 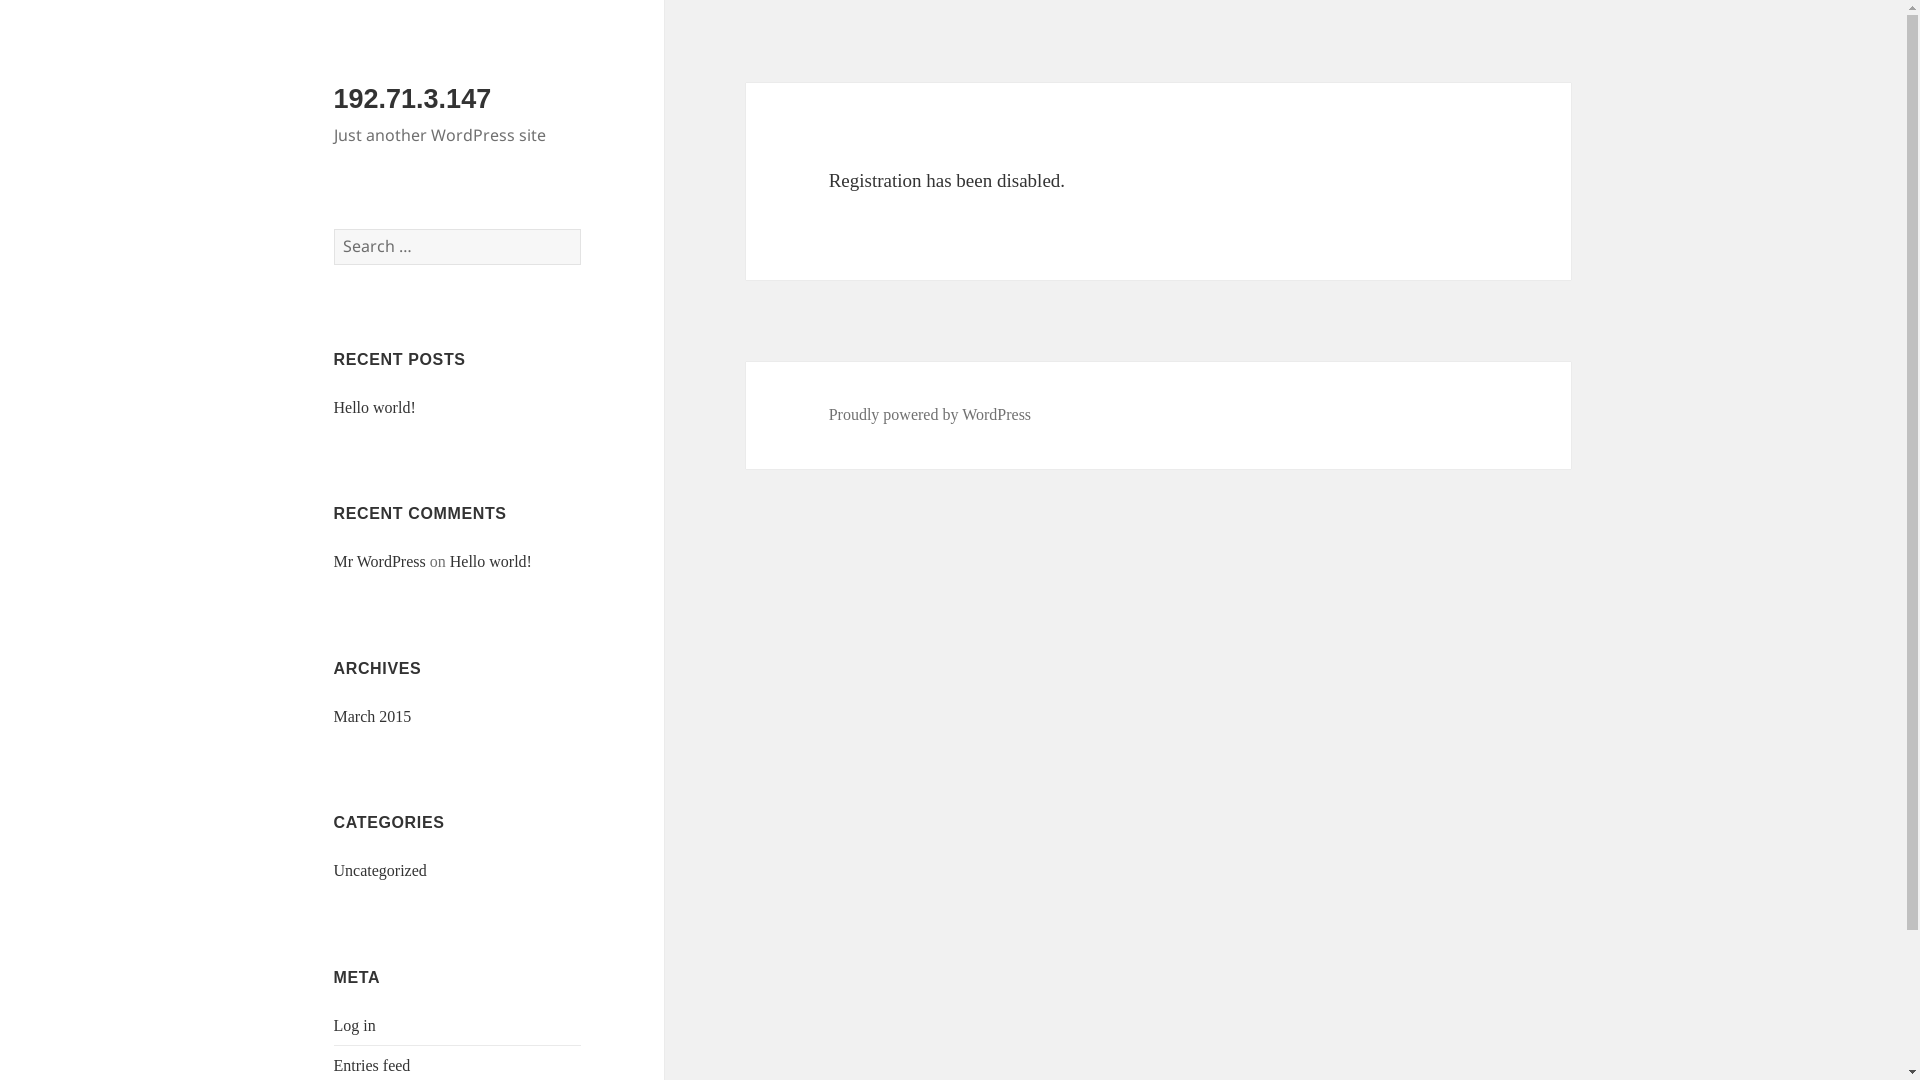 What do you see at coordinates (930, 415) in the screenshot?
I see `Proudly powered by WordPress` at bounding box center [930, 415].